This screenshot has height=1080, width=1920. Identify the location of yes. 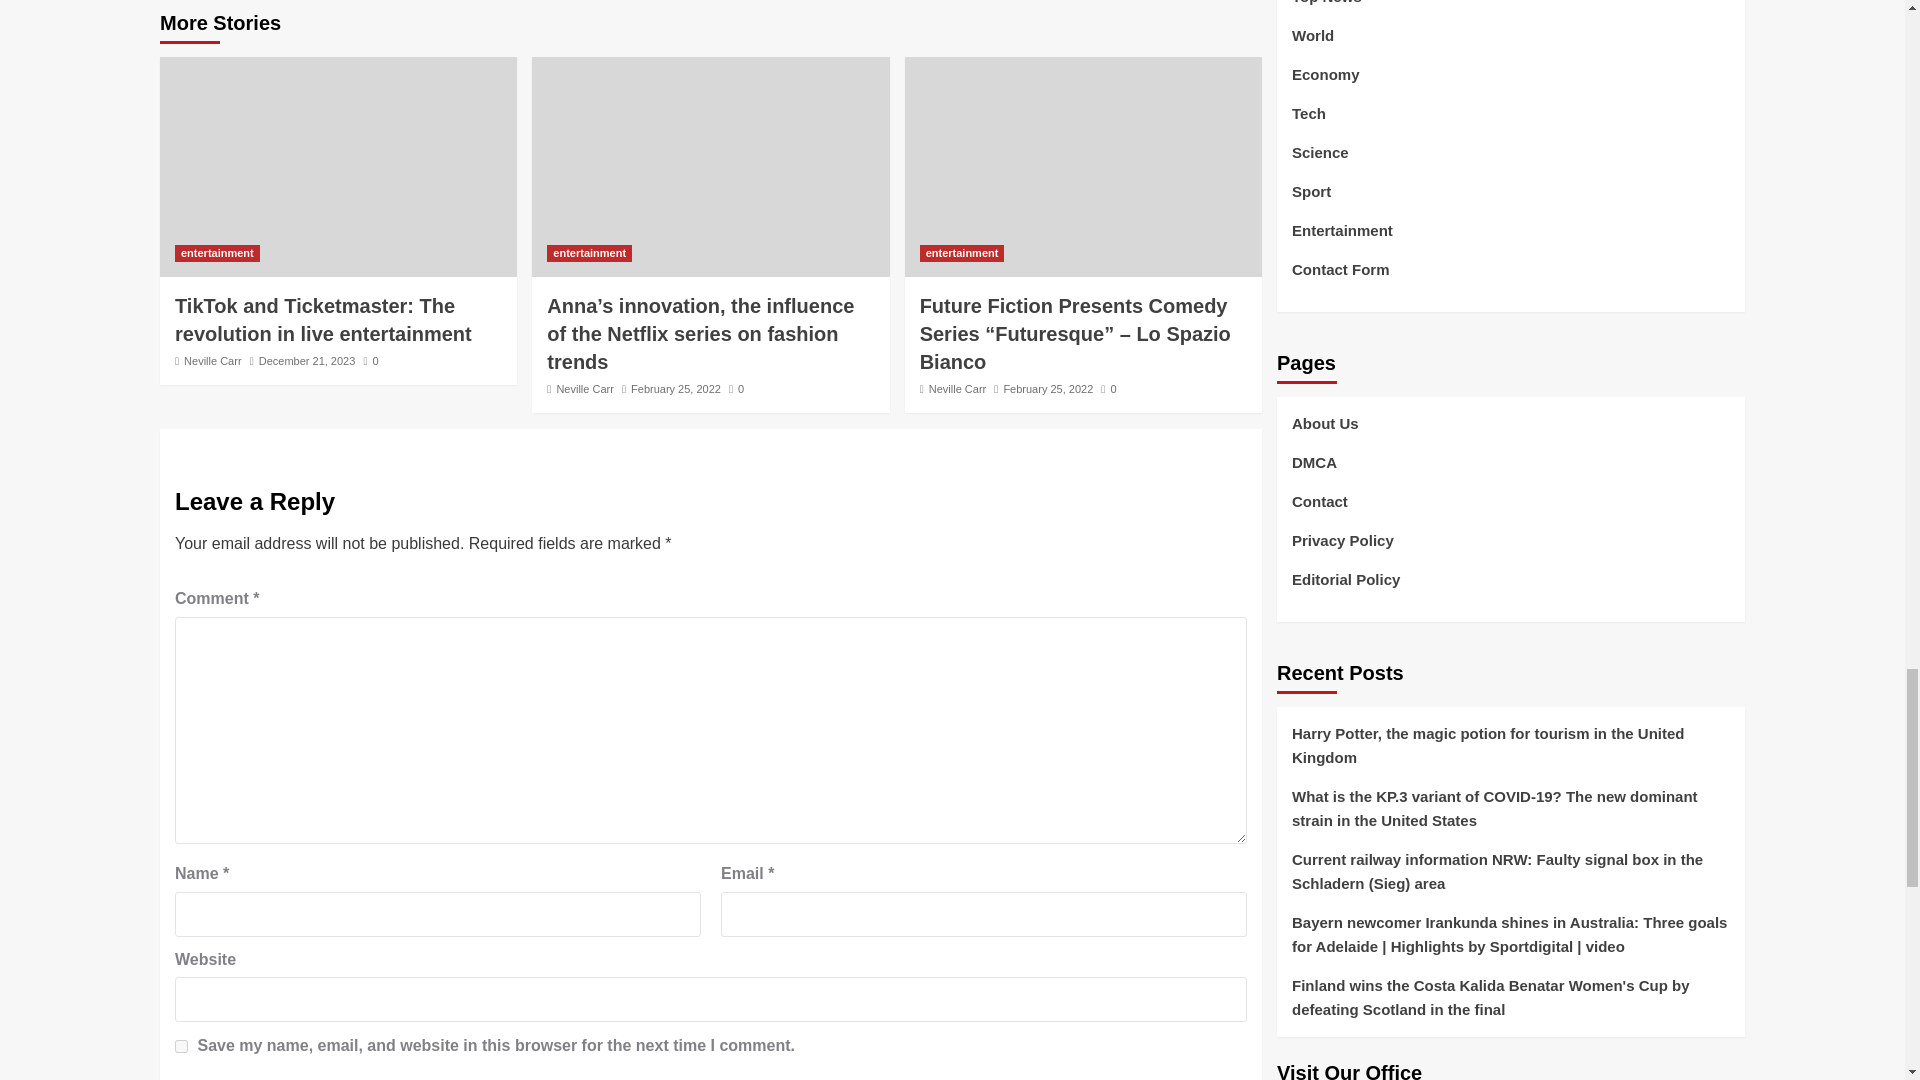
(181, 1046).